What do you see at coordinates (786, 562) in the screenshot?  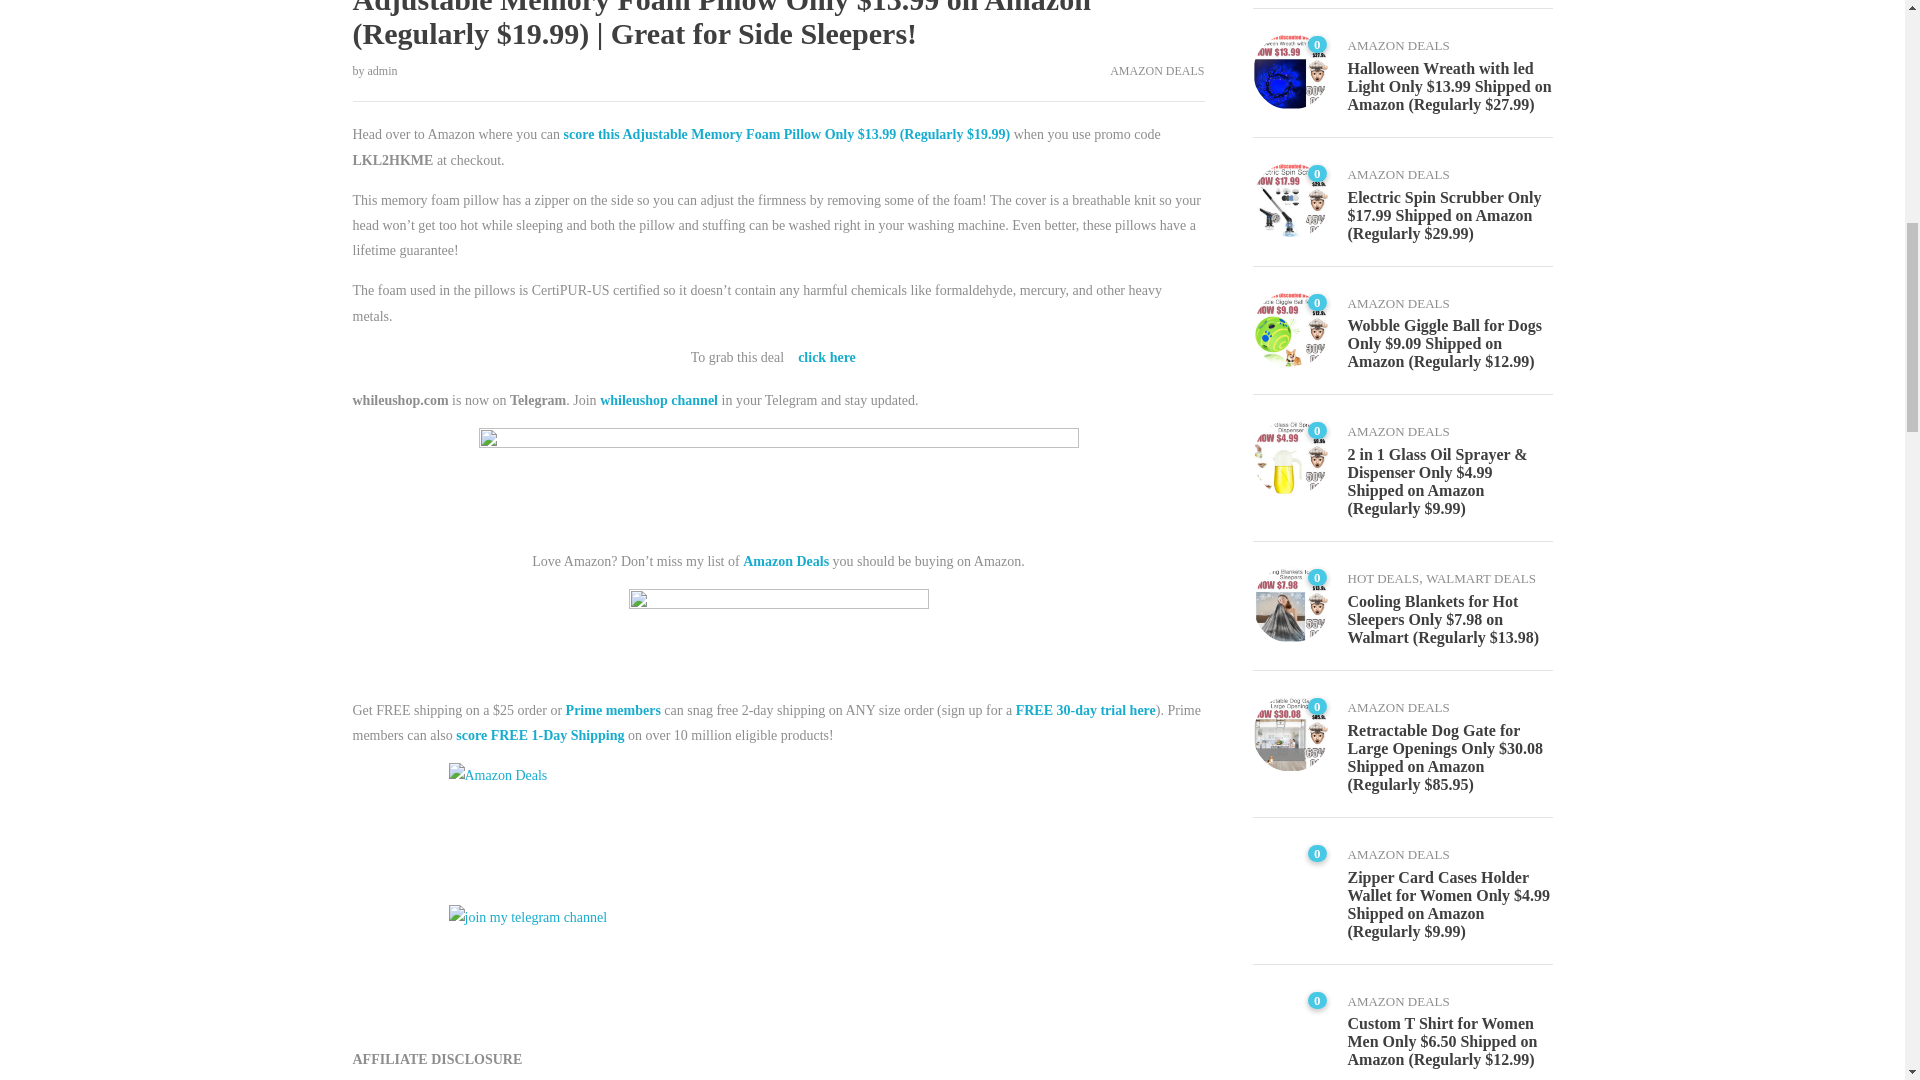 I see `Amazon Deals` at bounding box center [786, 562].